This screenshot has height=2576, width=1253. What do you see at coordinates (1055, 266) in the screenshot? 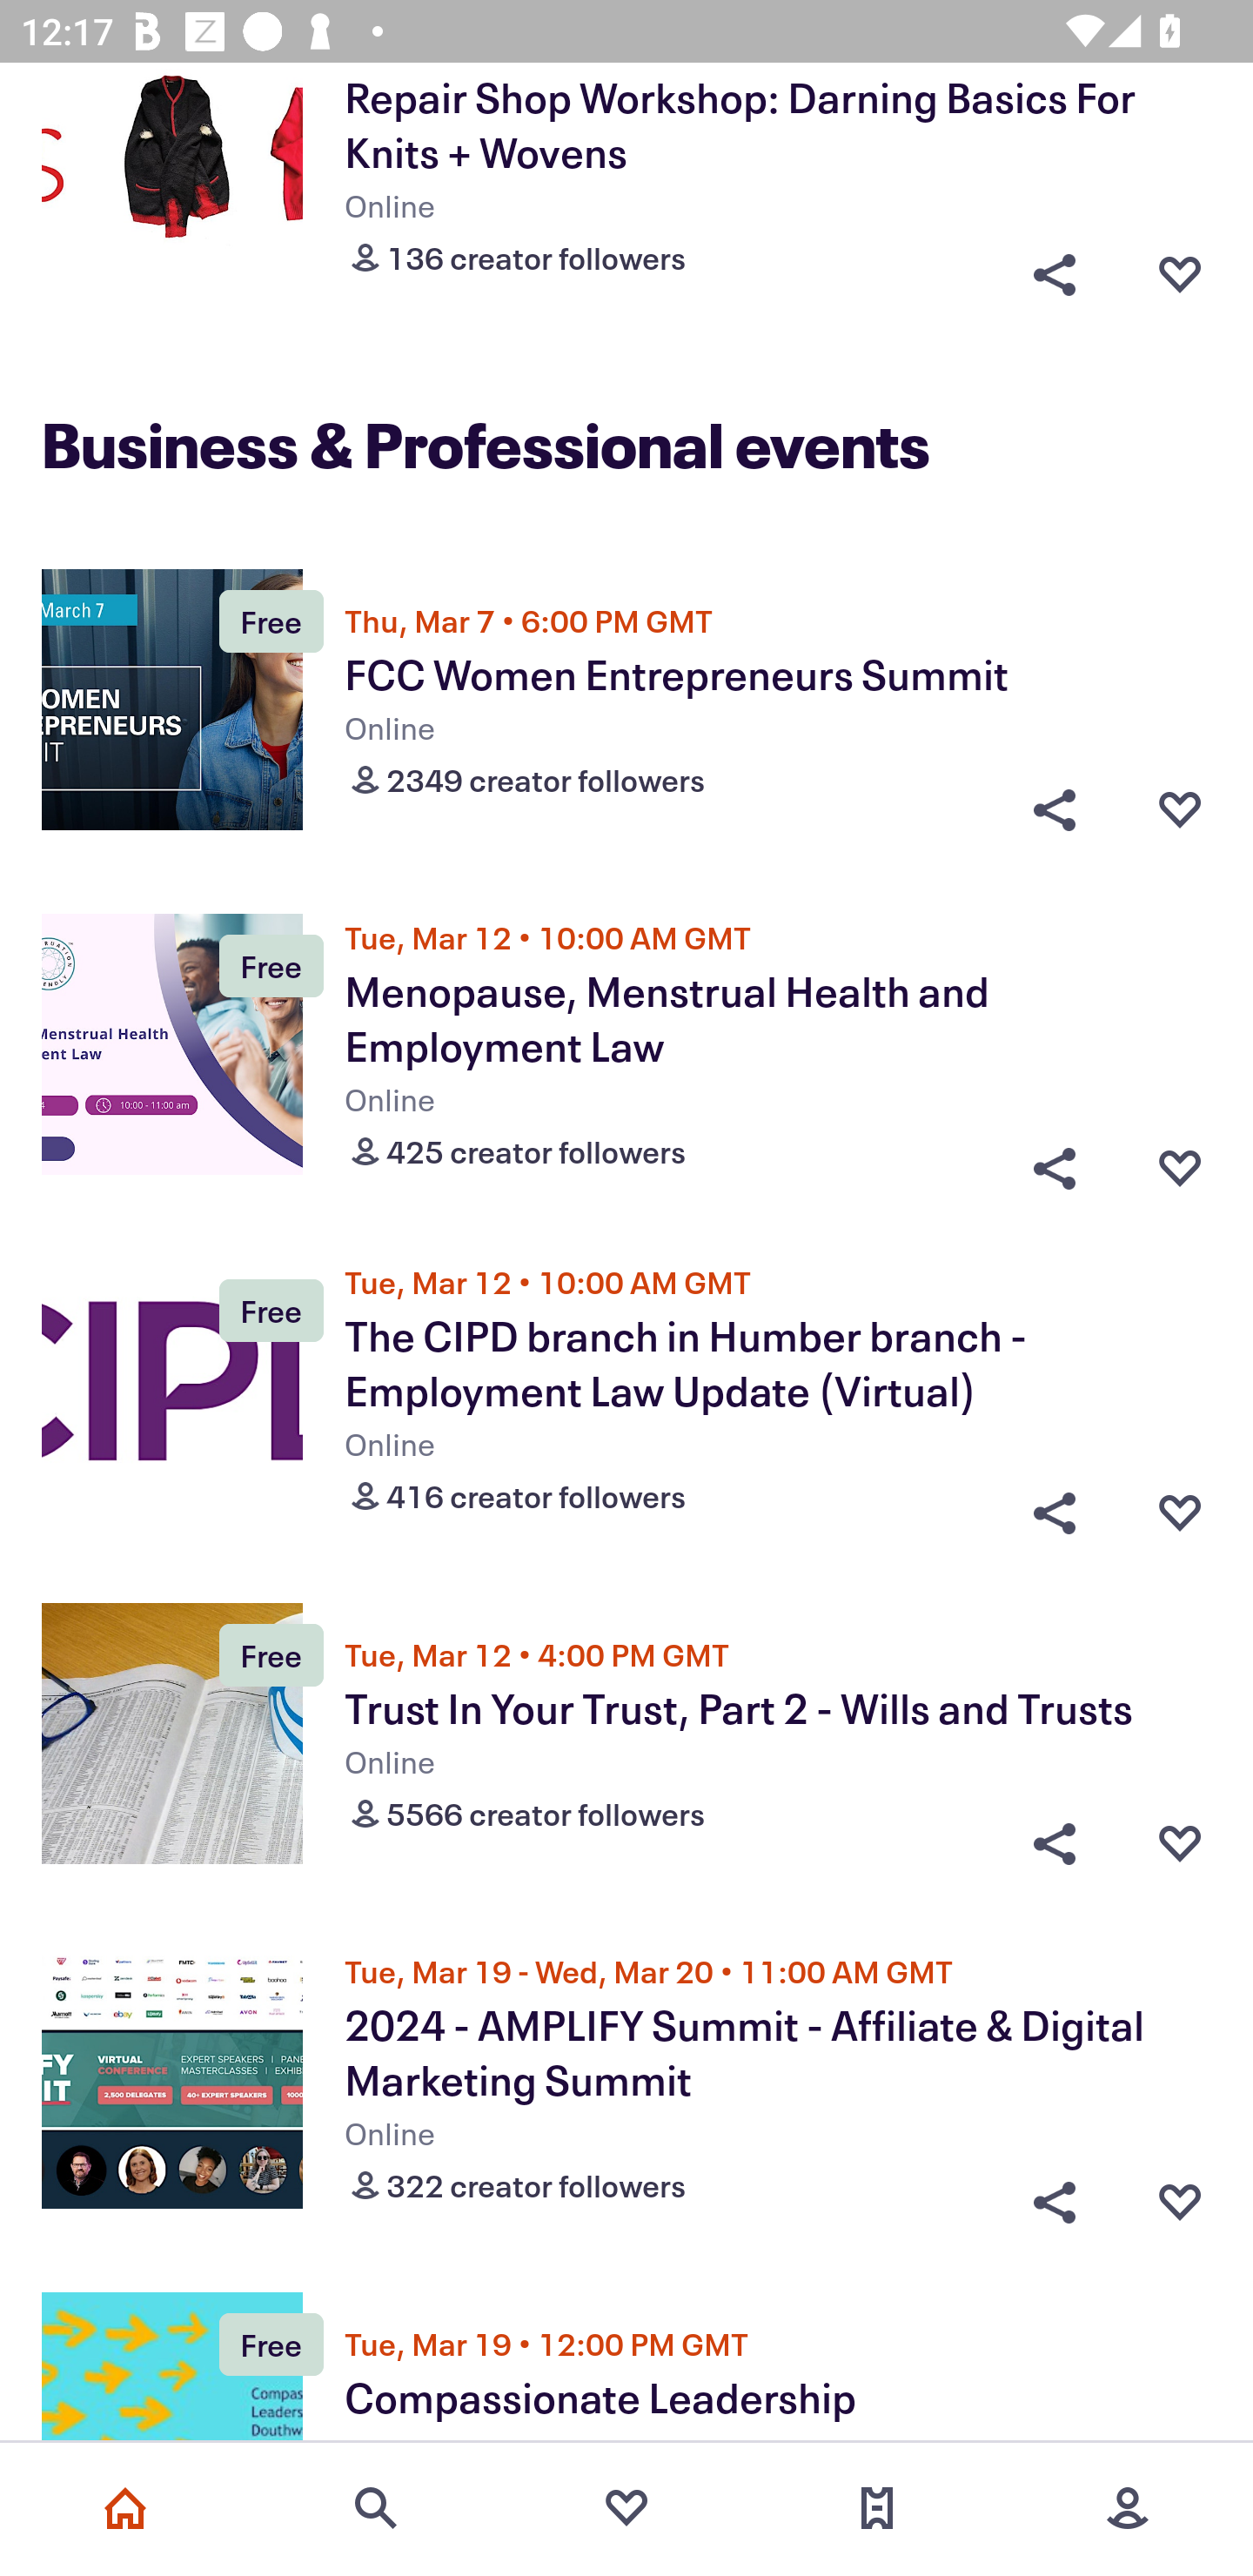
I see `Share button` at bounding box center [1055, 266].